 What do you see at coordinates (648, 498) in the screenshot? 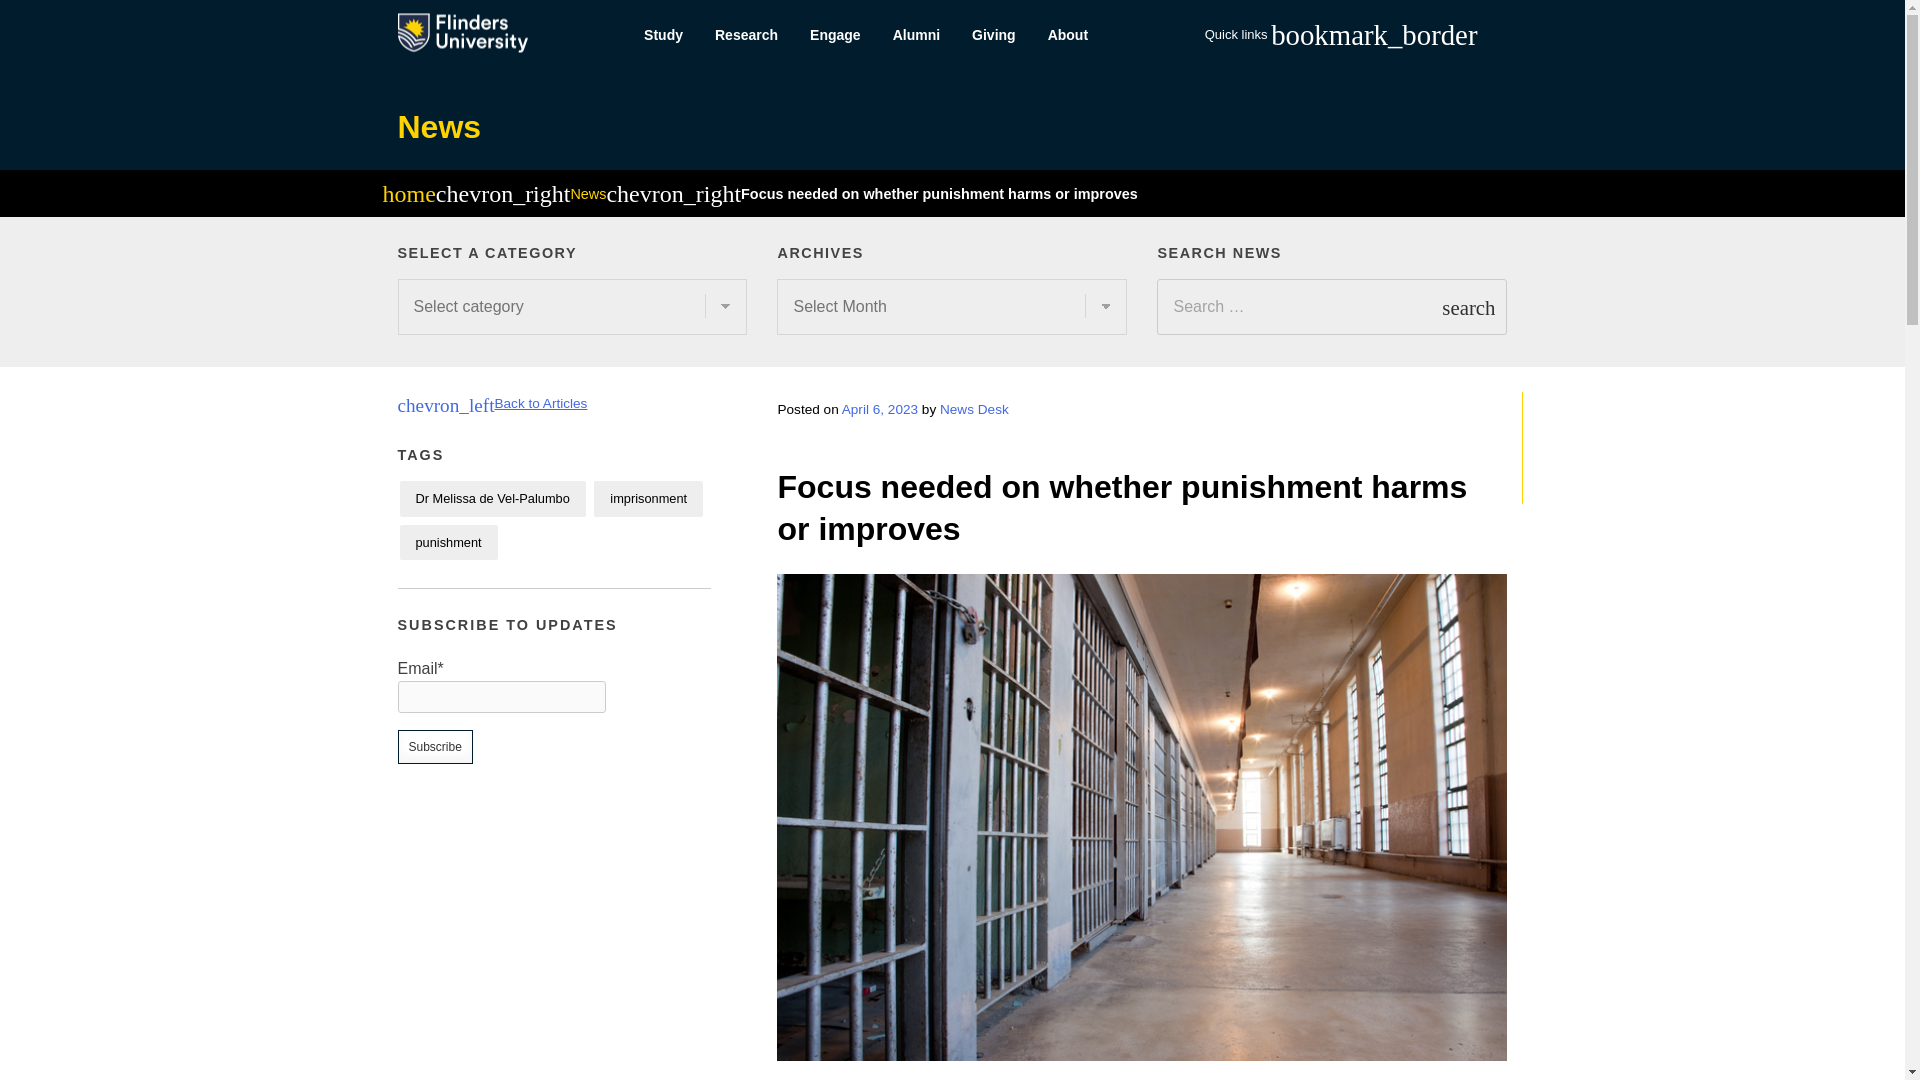
I see `imprisonment` at bounding box center [648, 498].